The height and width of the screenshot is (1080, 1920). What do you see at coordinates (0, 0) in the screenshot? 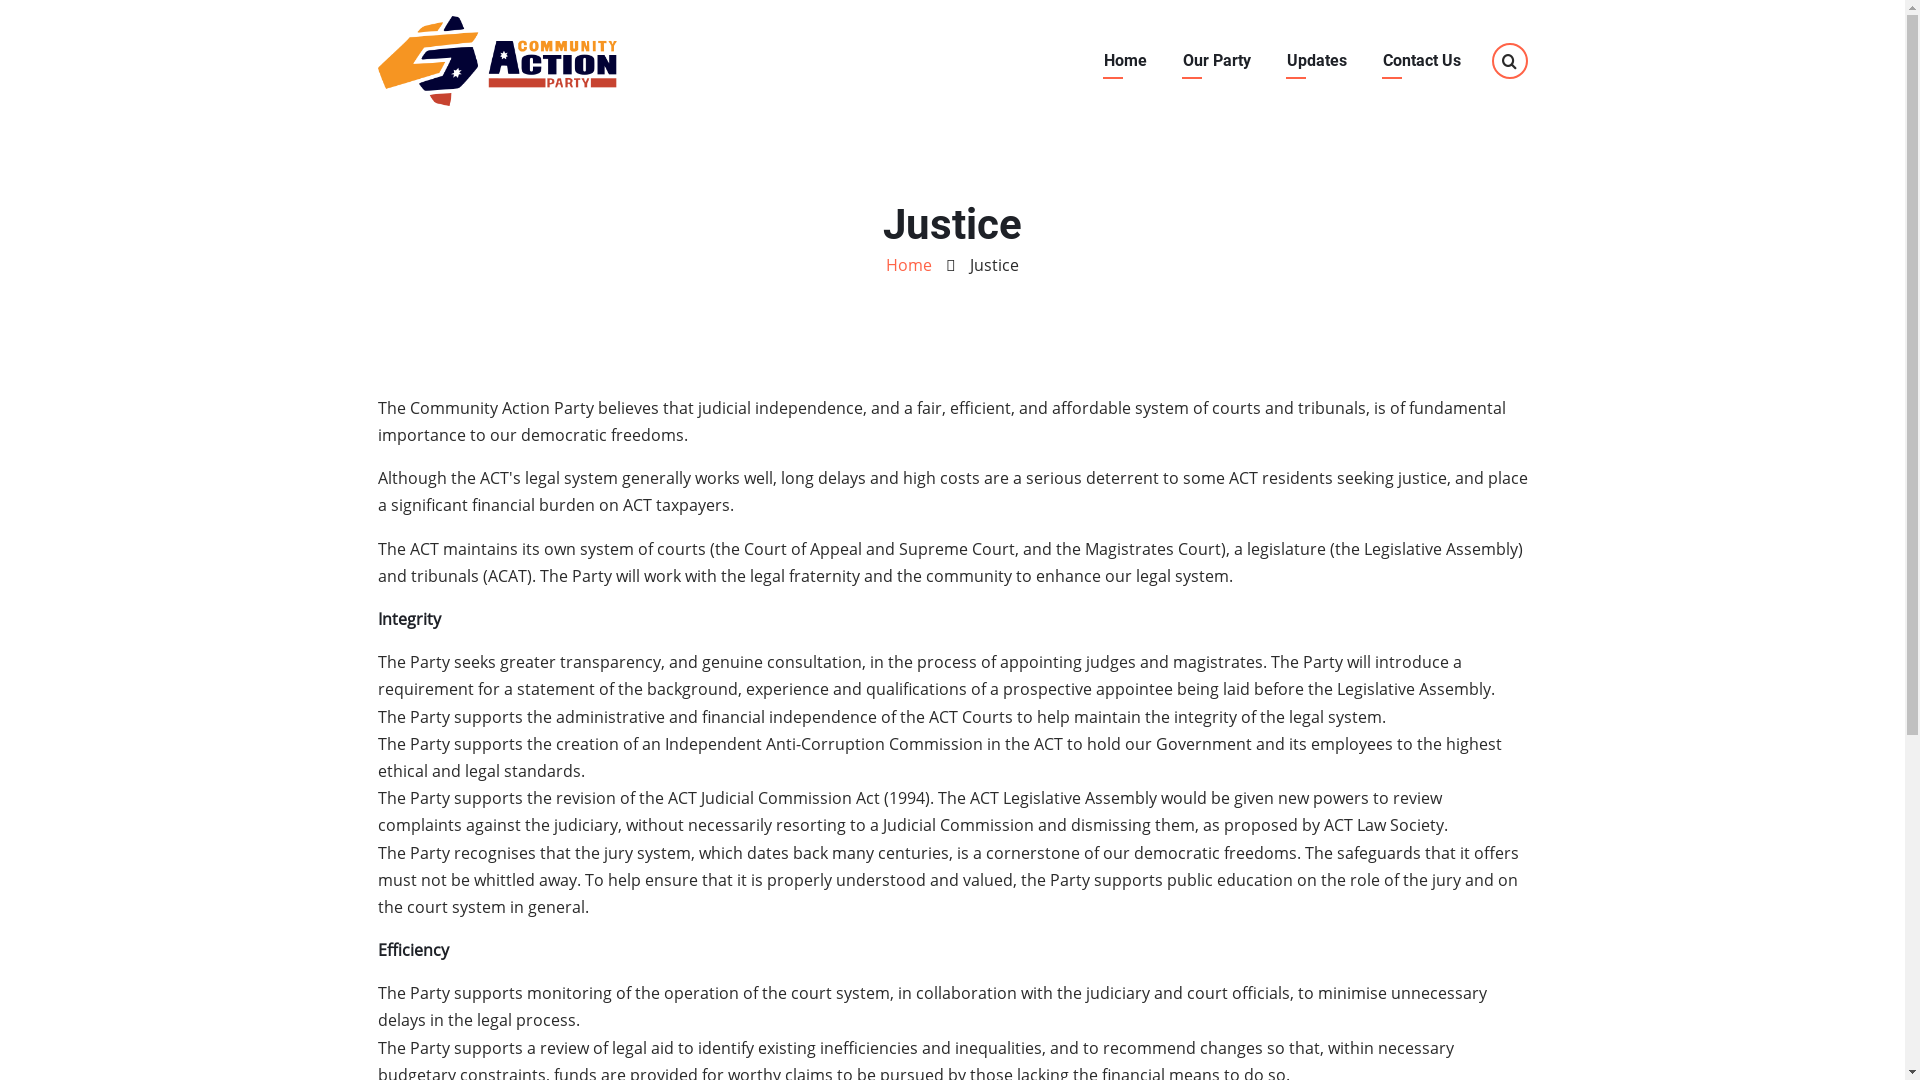
I see `Skip to main content` at bounding box center [0, 0].